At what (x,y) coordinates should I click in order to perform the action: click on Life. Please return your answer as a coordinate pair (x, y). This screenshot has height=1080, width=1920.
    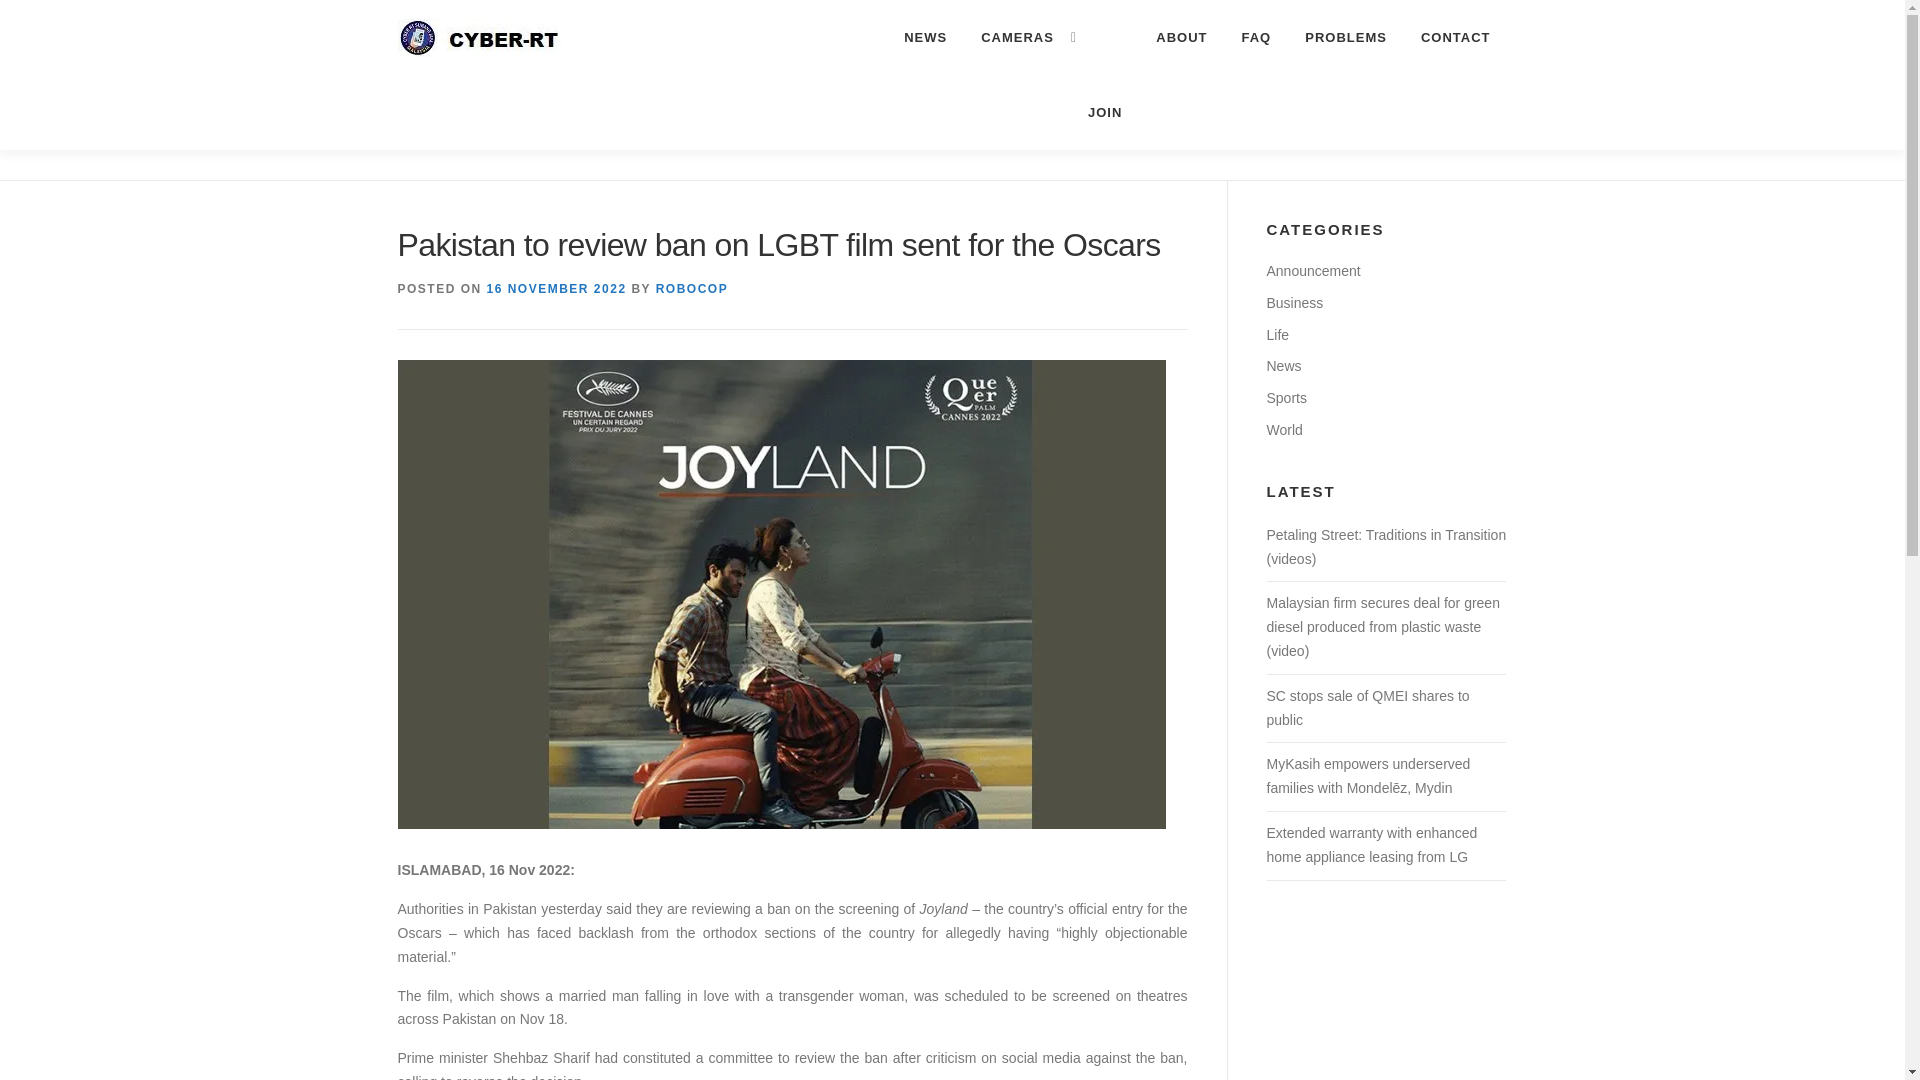
    Looking at the image, I should click on (1276, 335).